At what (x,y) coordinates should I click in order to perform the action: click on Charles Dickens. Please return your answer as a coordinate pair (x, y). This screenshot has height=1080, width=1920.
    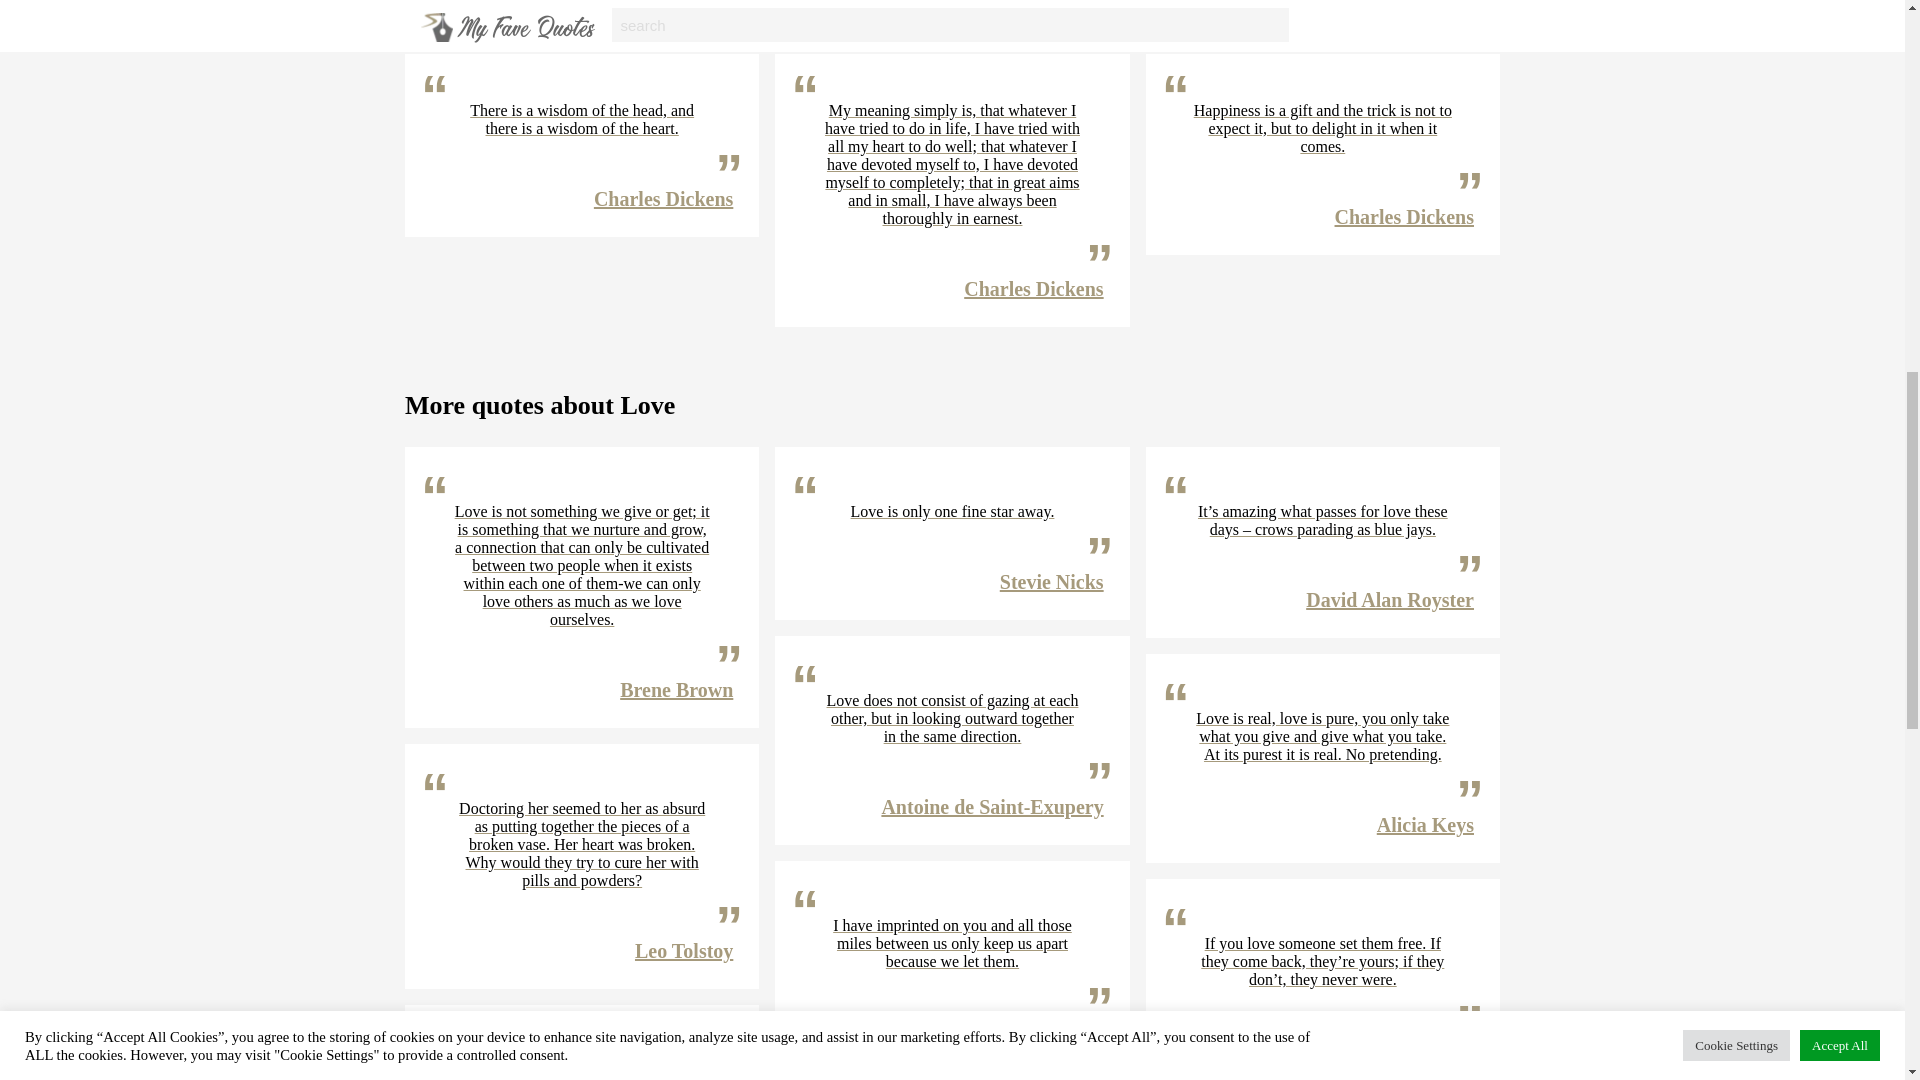
    Looking at the image, I should click on (663, 2).